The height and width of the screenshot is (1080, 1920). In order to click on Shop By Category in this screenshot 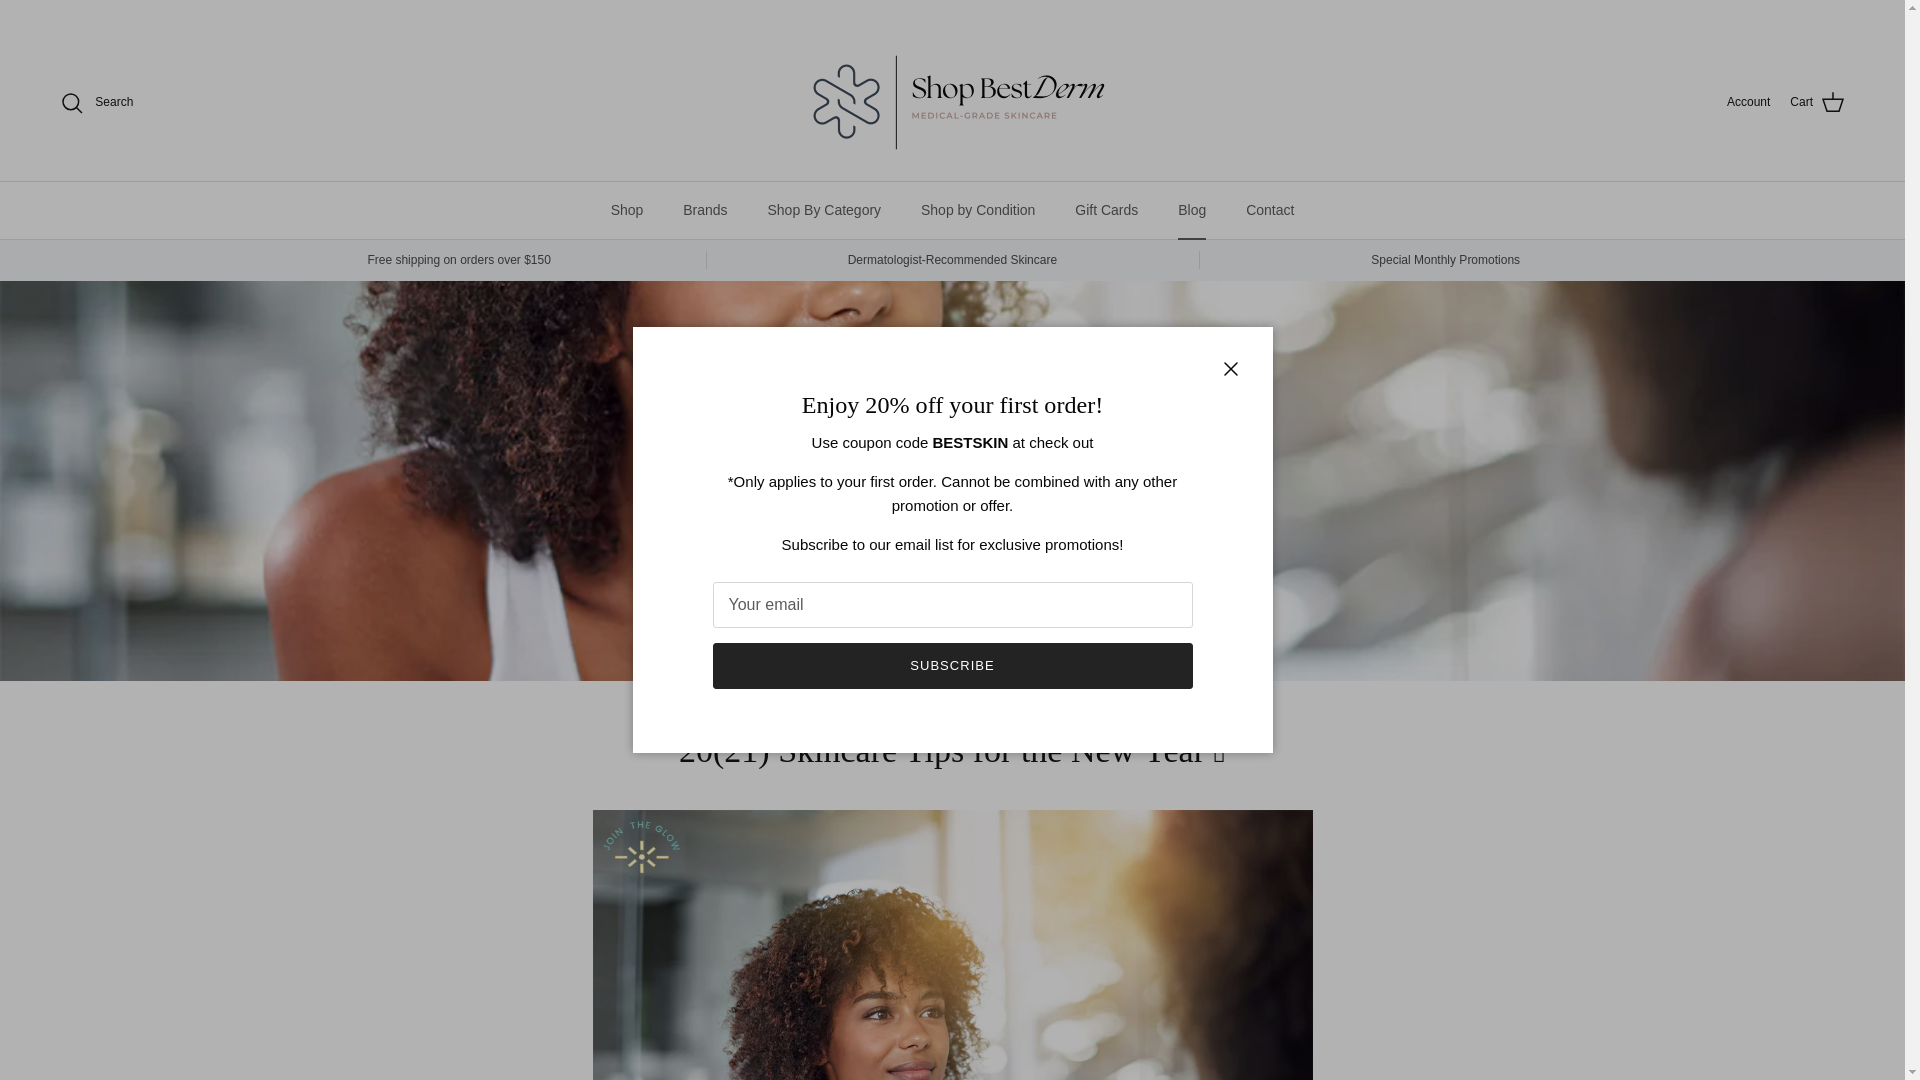, I will do `click(823, 210)`.